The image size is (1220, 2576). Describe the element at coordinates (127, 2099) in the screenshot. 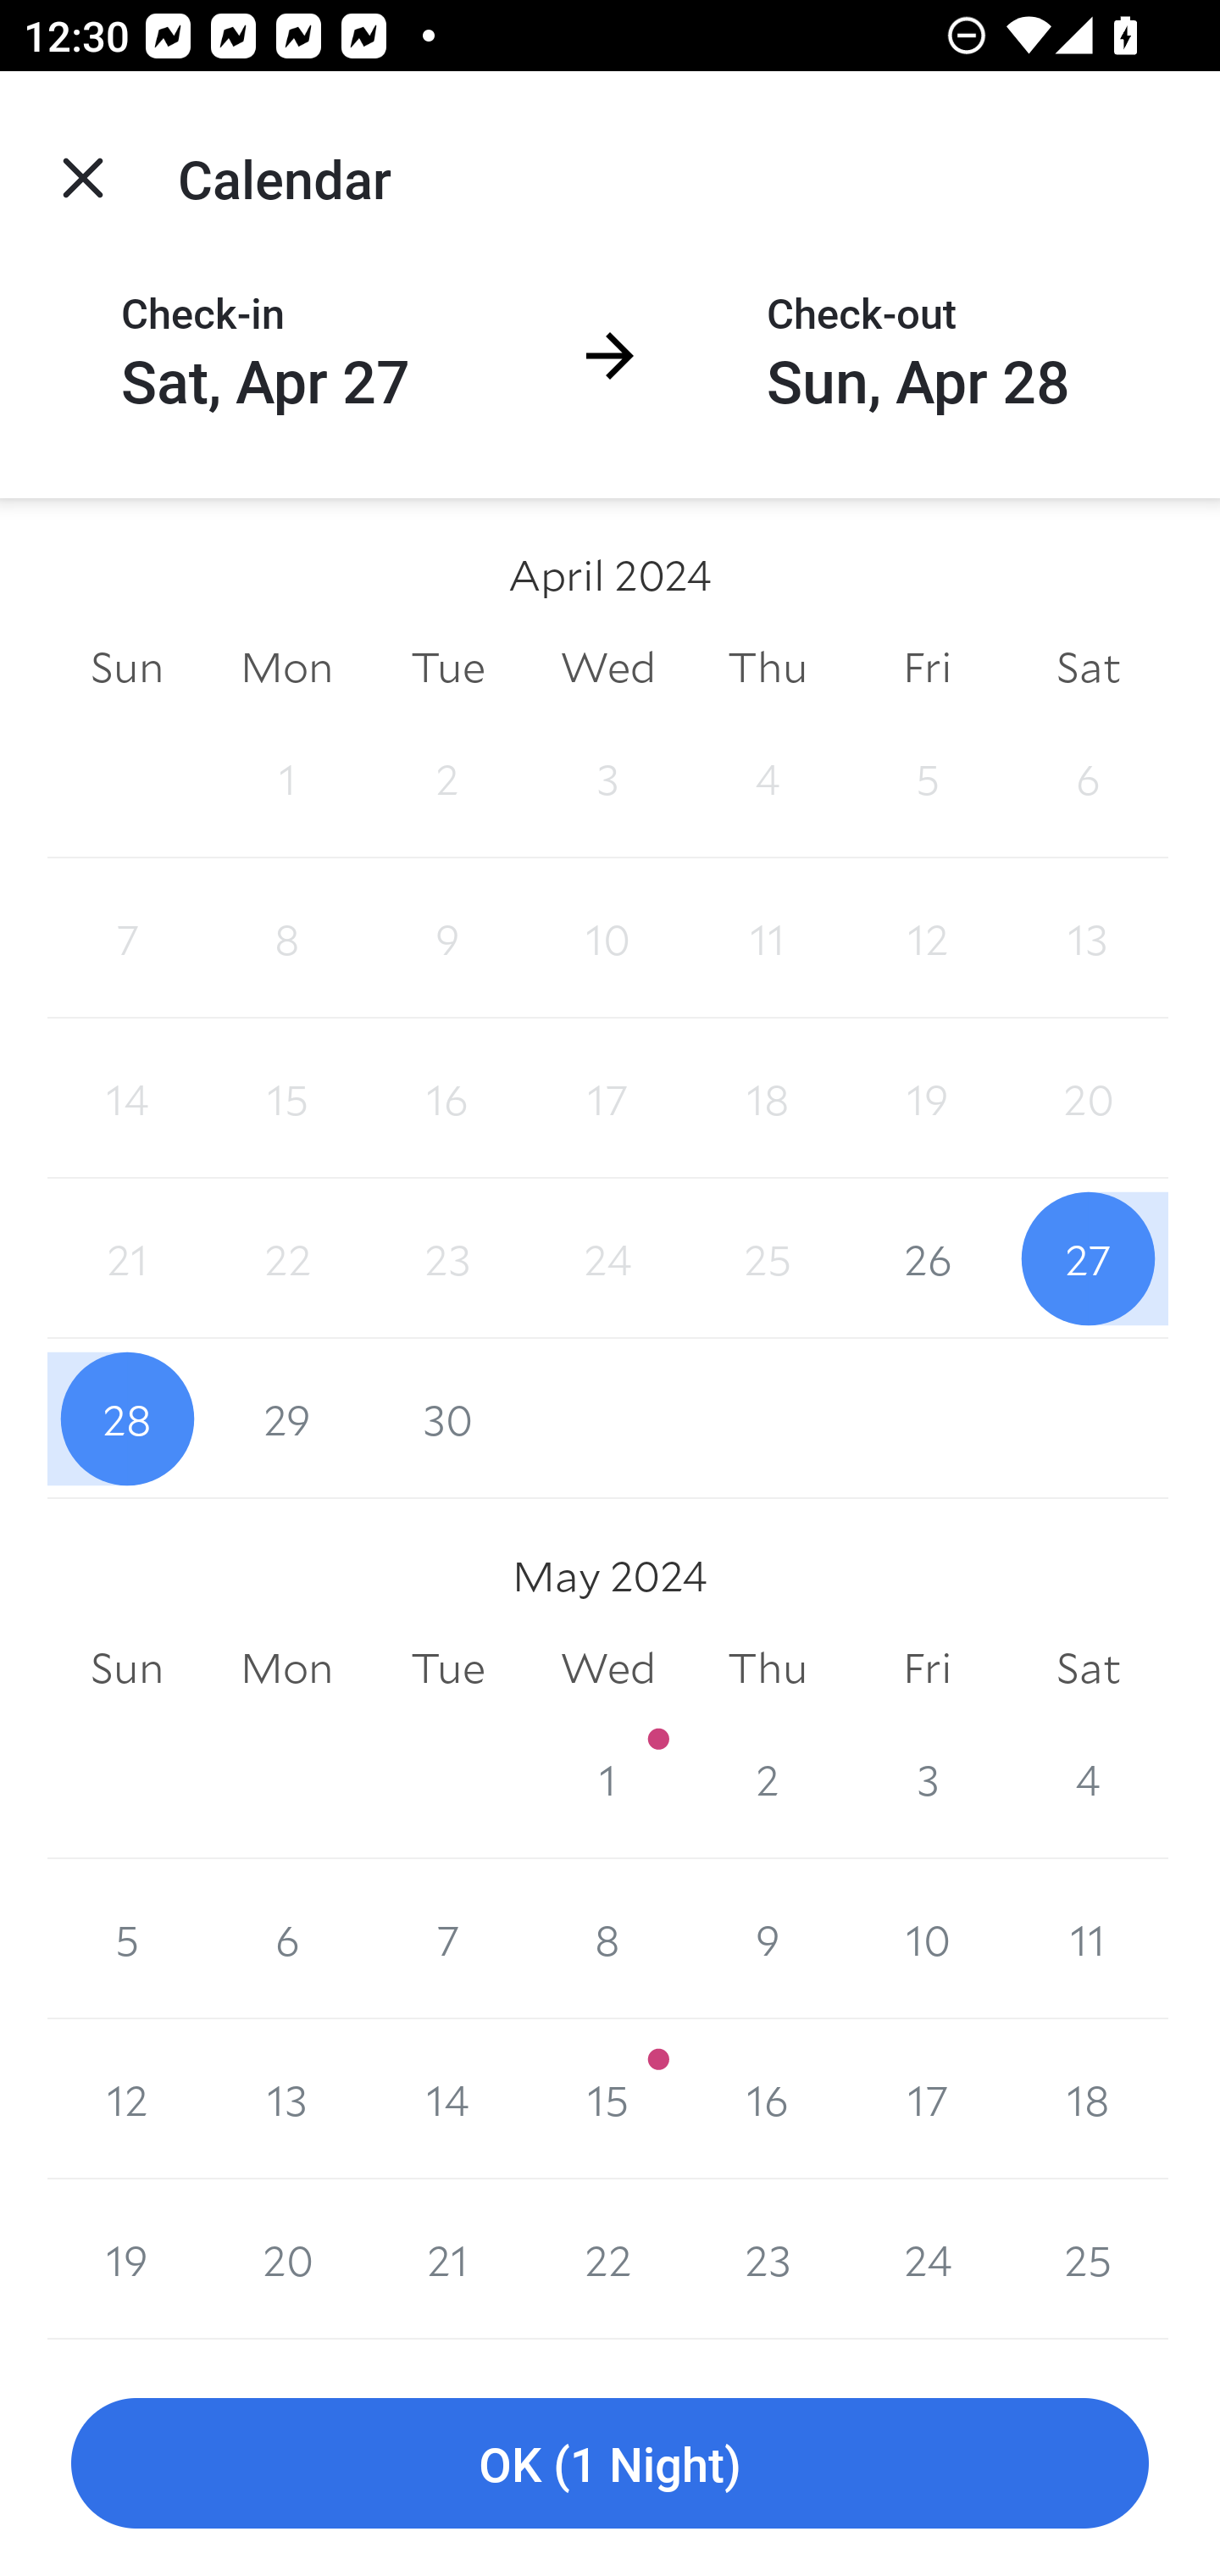

I see `12 12 May 2024` at that location.